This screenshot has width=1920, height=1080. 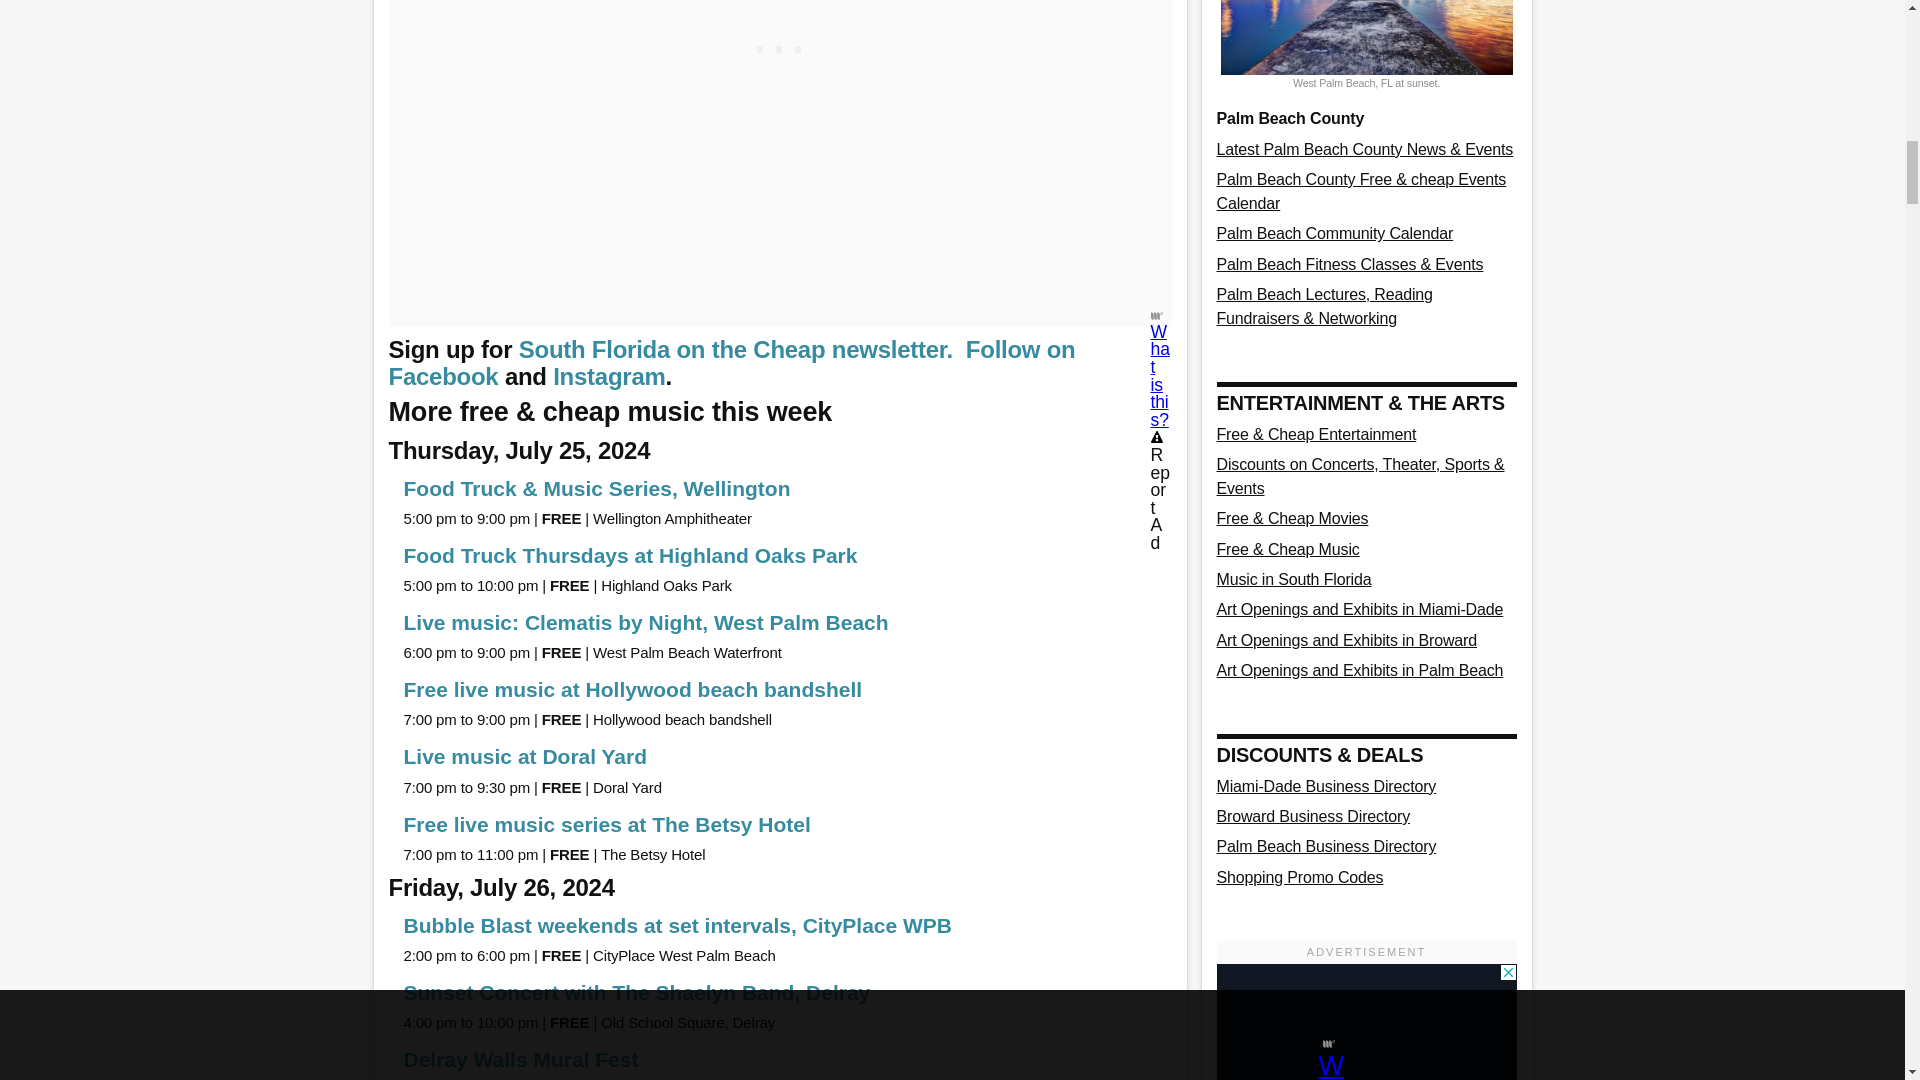 What do you see at coordinates (1366, 1022) in the screenshot?
I see `3rd party ad content` at bounding box center [1366, 1022].